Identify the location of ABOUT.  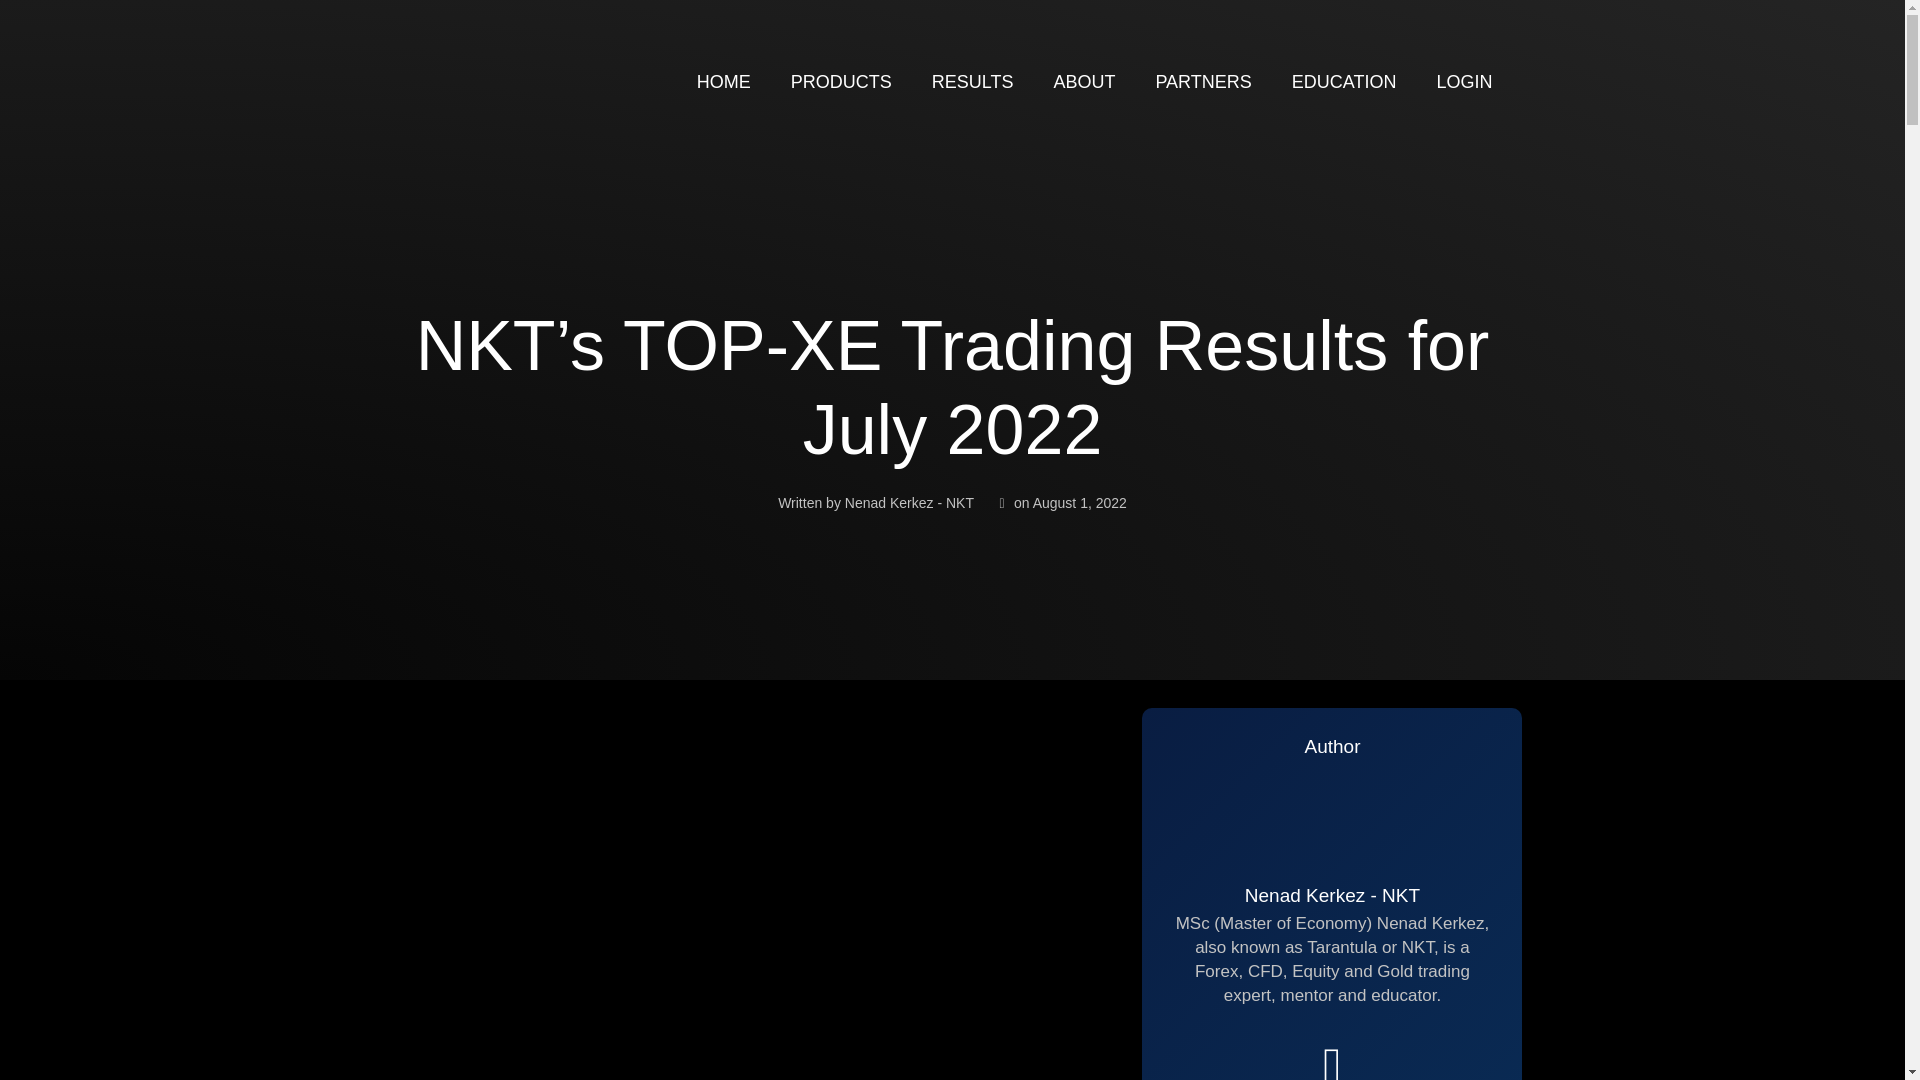
(1083, 82).